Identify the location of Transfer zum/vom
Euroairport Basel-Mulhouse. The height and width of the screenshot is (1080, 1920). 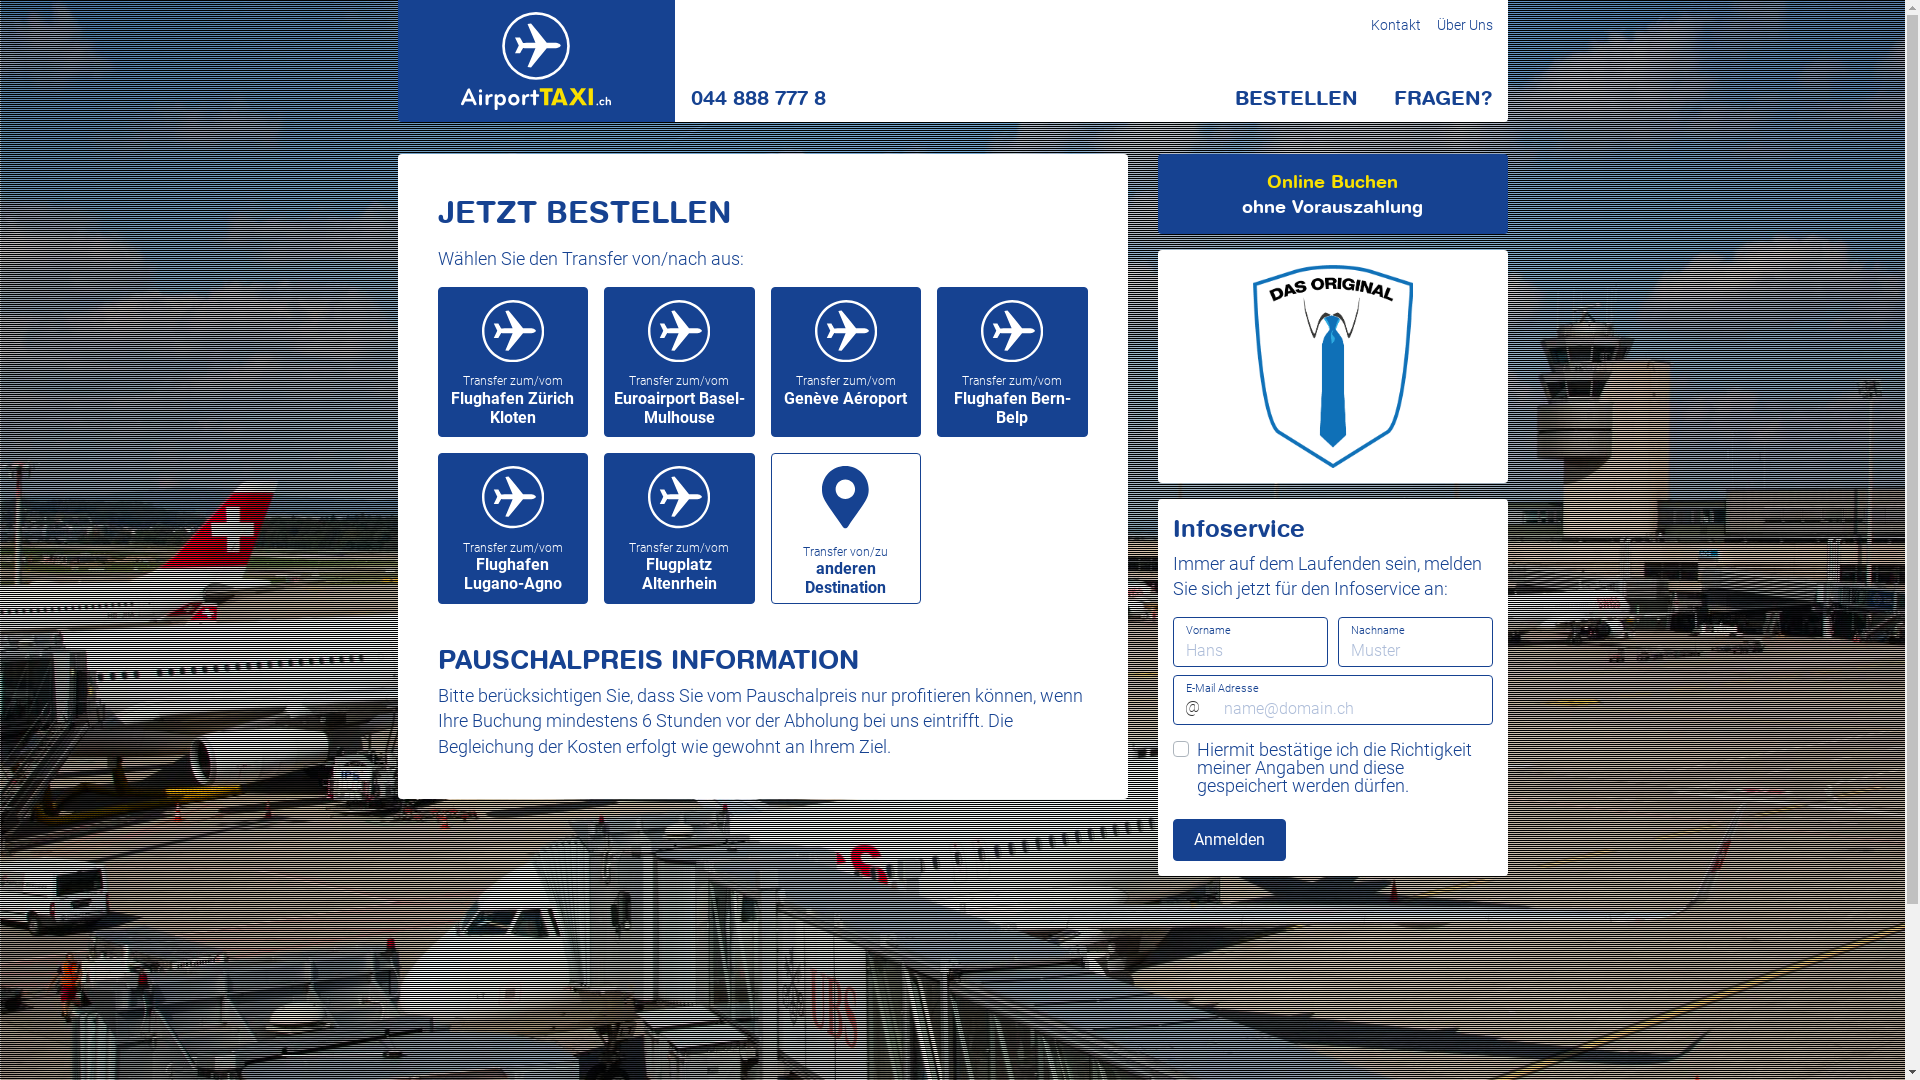
(680, 362).